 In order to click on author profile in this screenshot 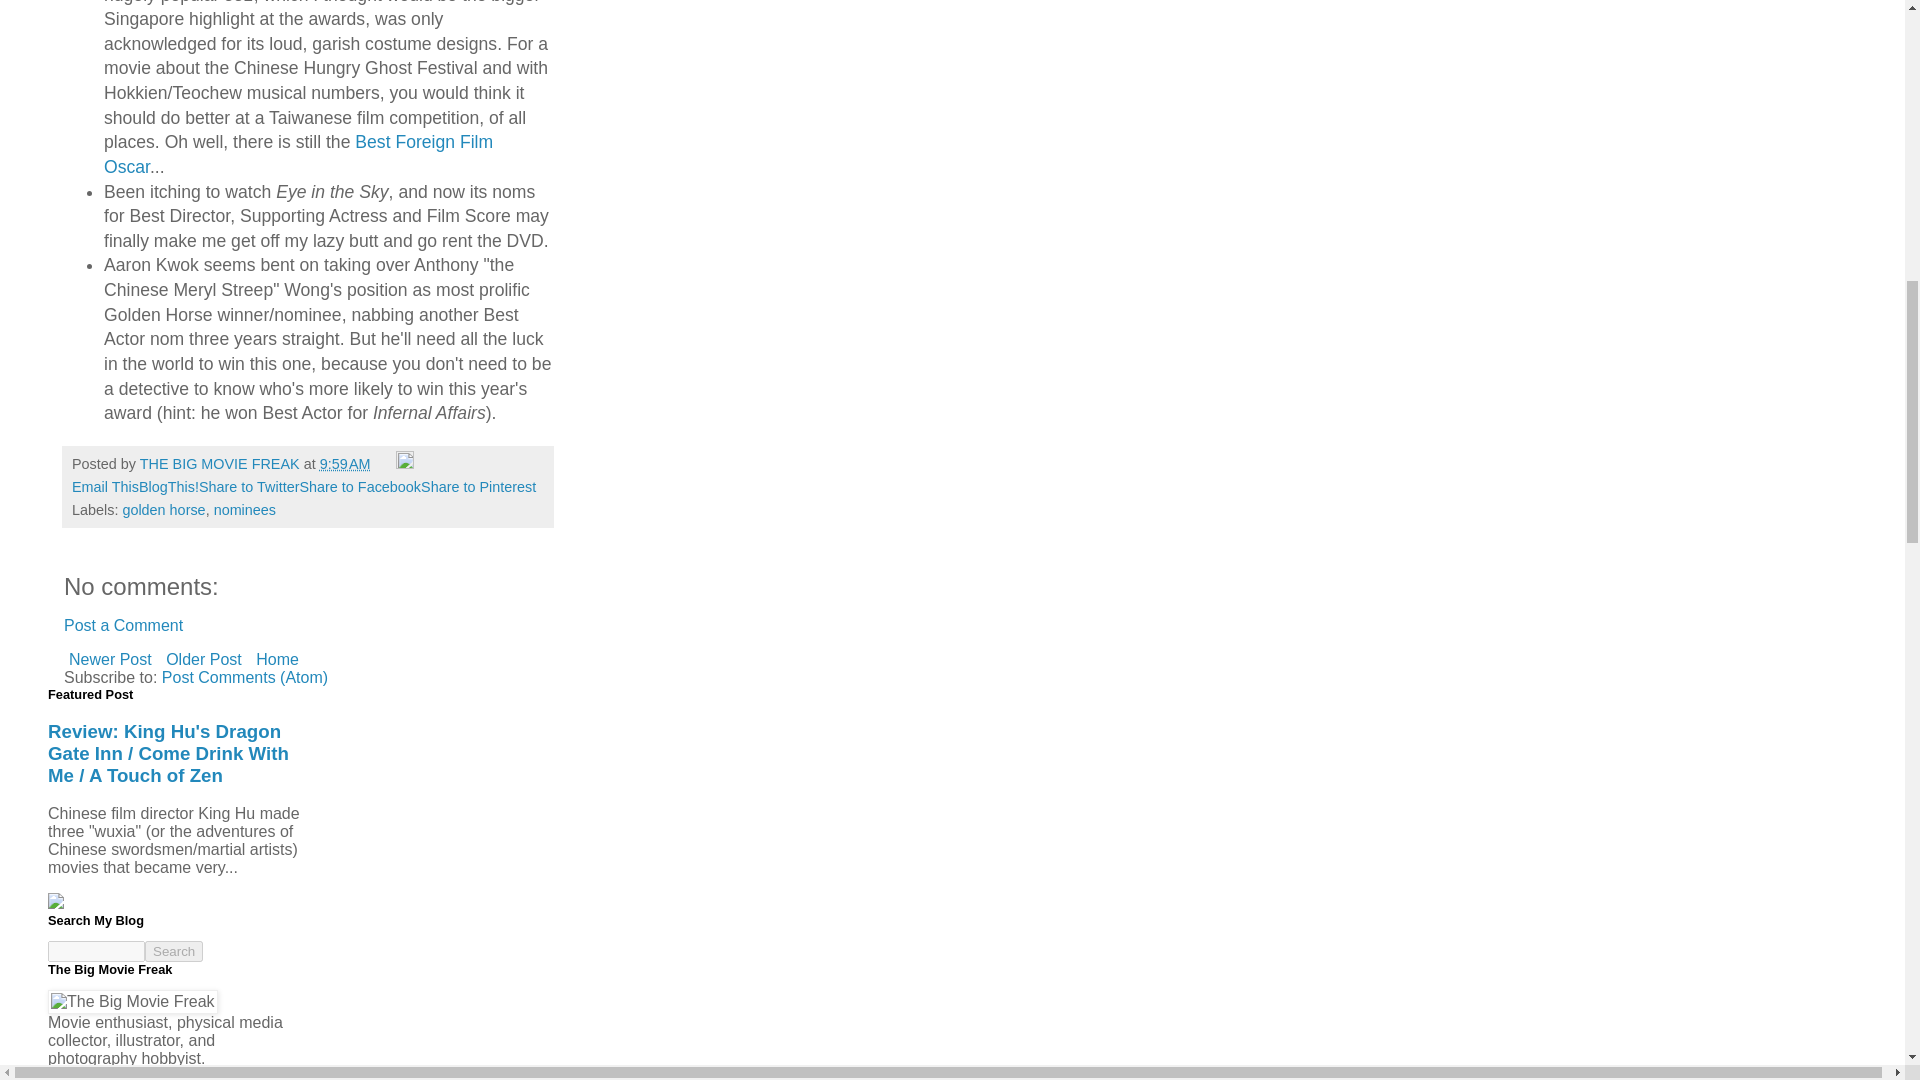, I will do `click(222, 463)`.